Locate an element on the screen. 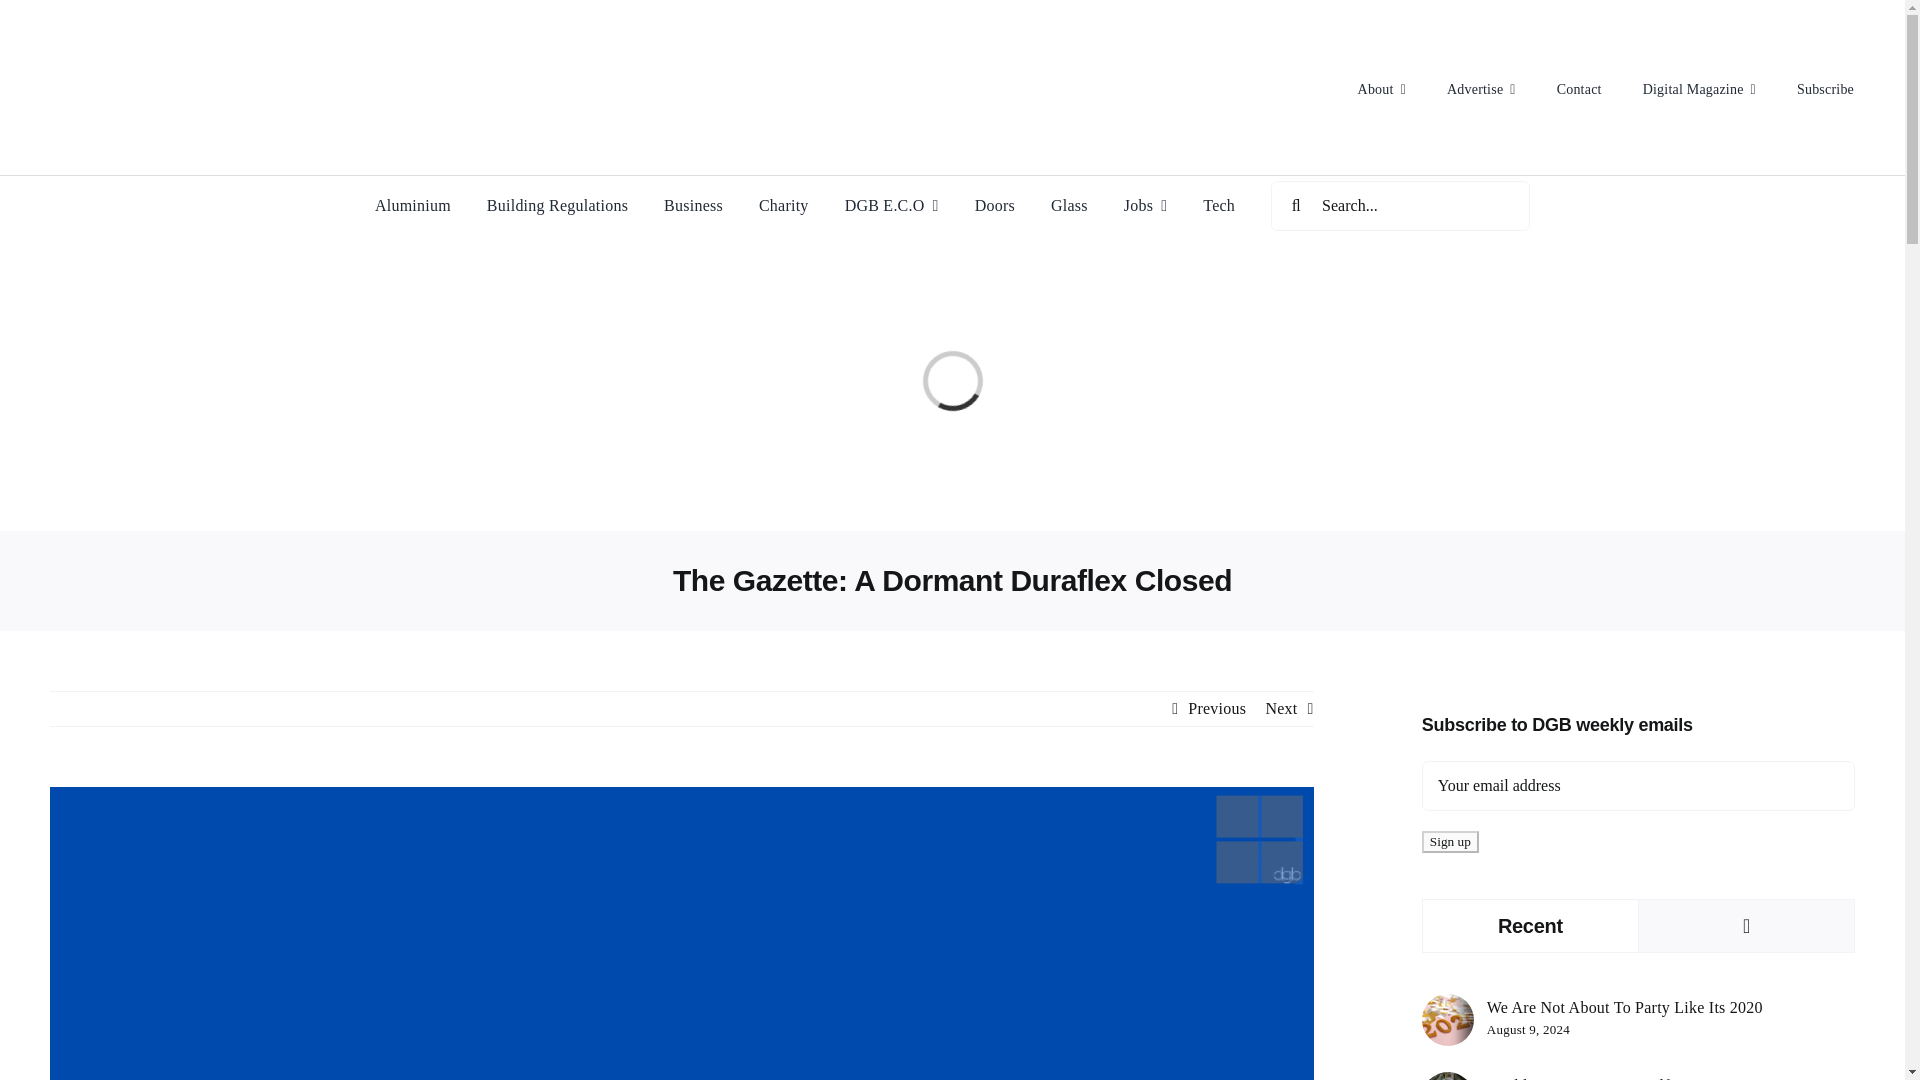 Image resolution: width=1920 pixels, height=1080 pixels. Building Regulations is located at coordinates (556, 206).